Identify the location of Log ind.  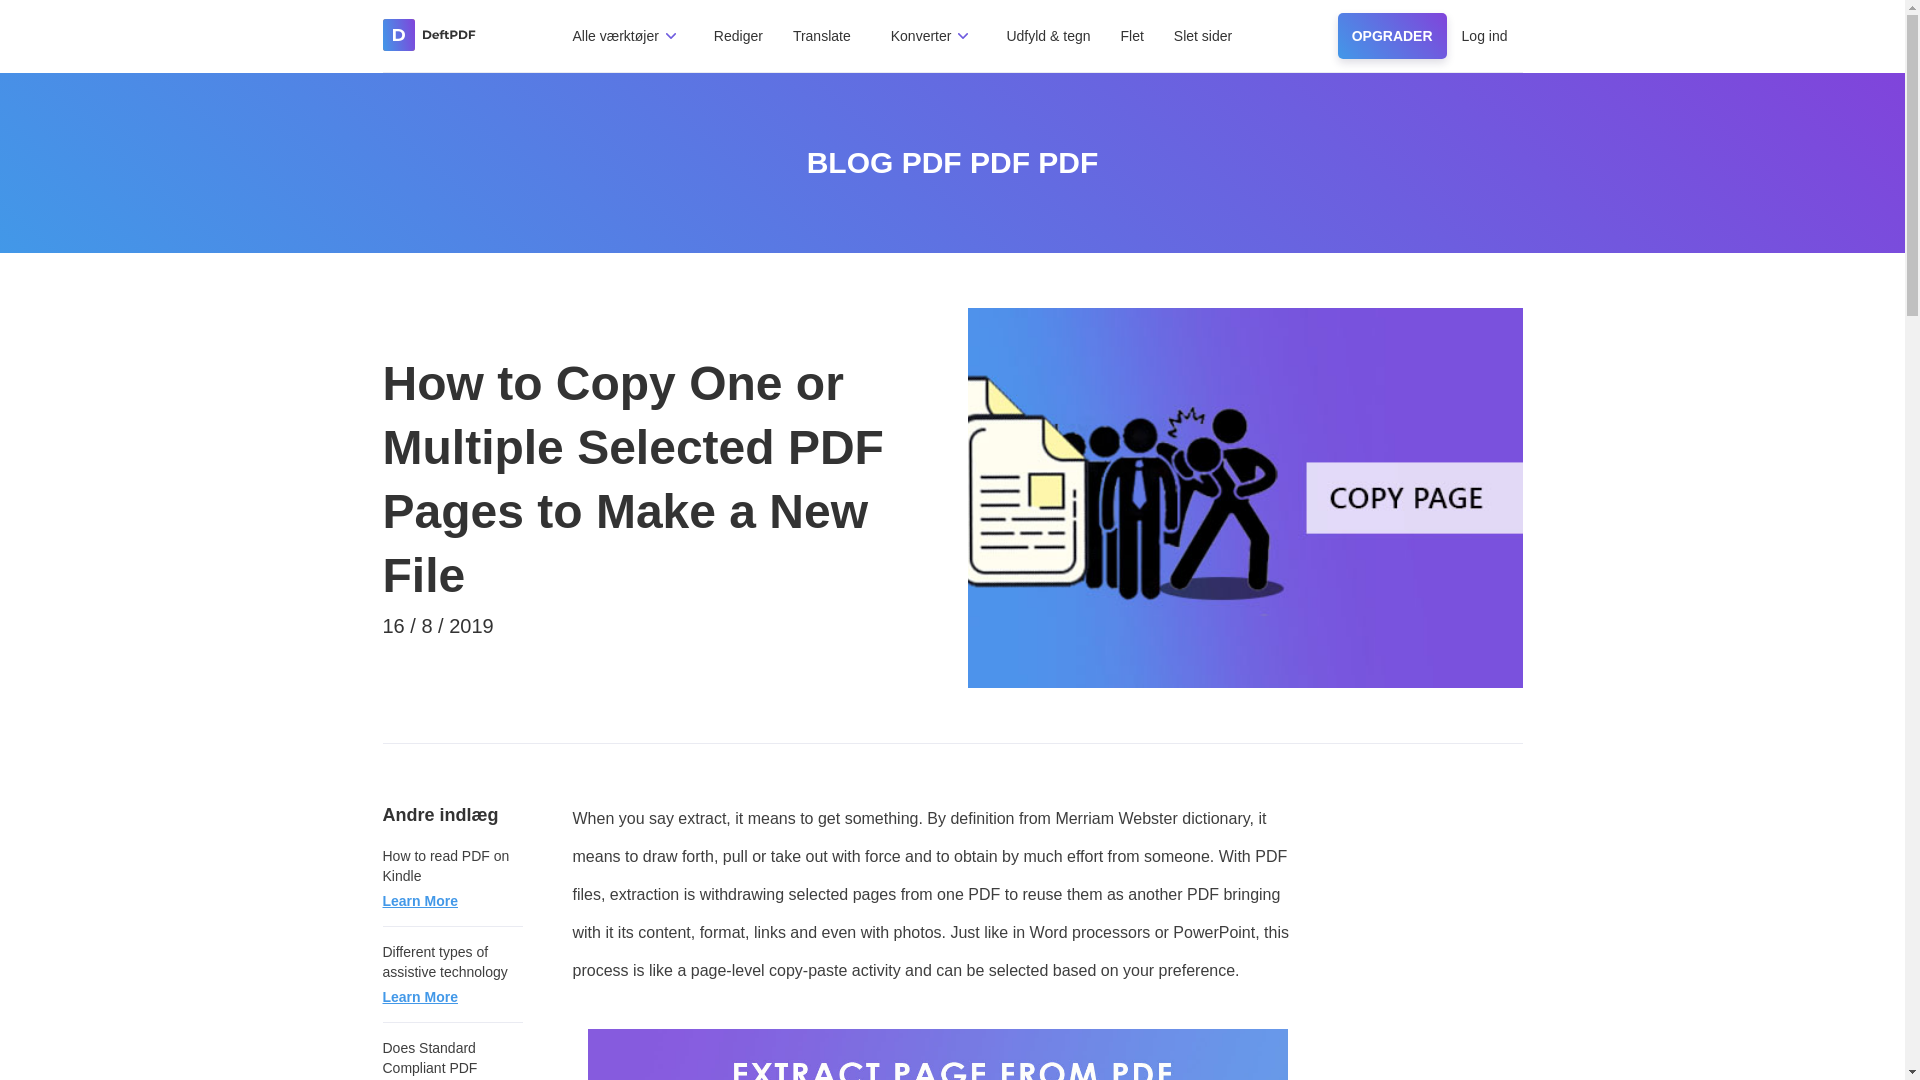
(1484, 36).